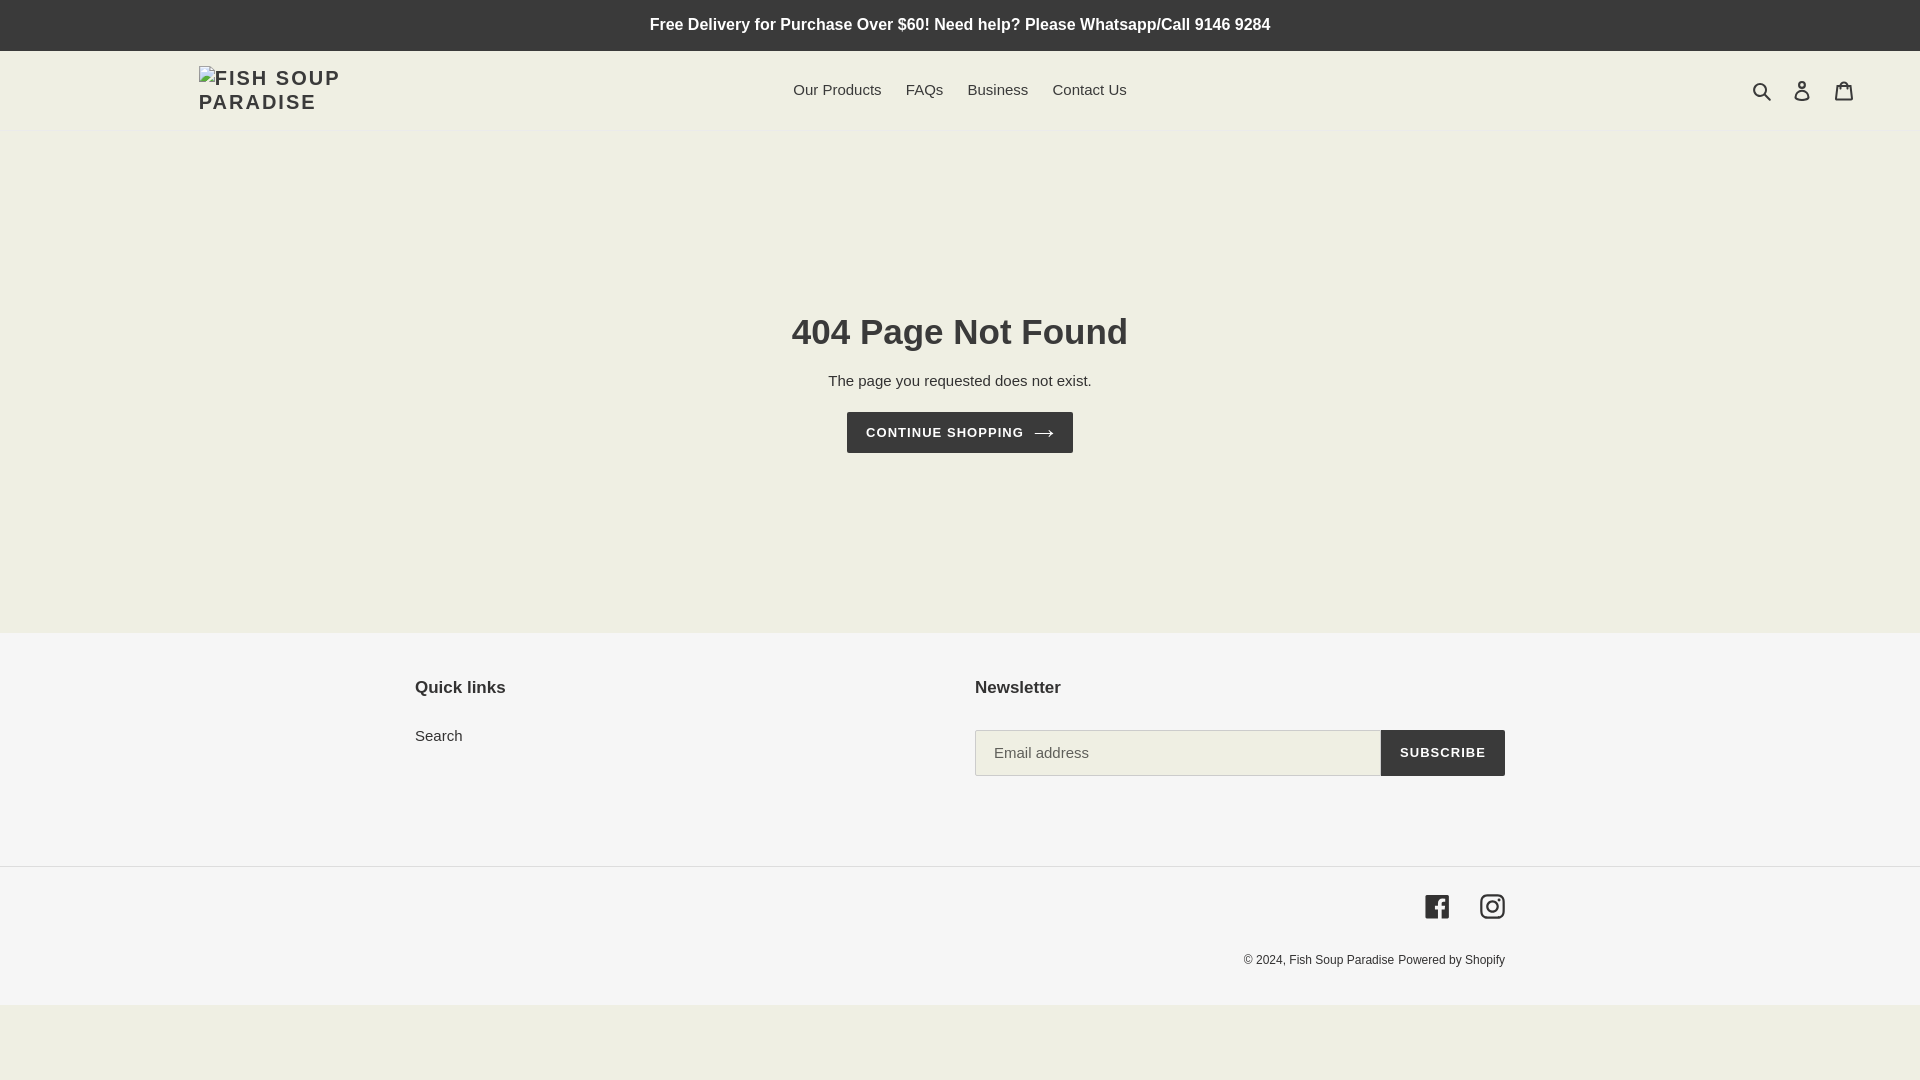 This screenshot has height=1080, width=1920. I want to click on Search, so click(1763, 90).